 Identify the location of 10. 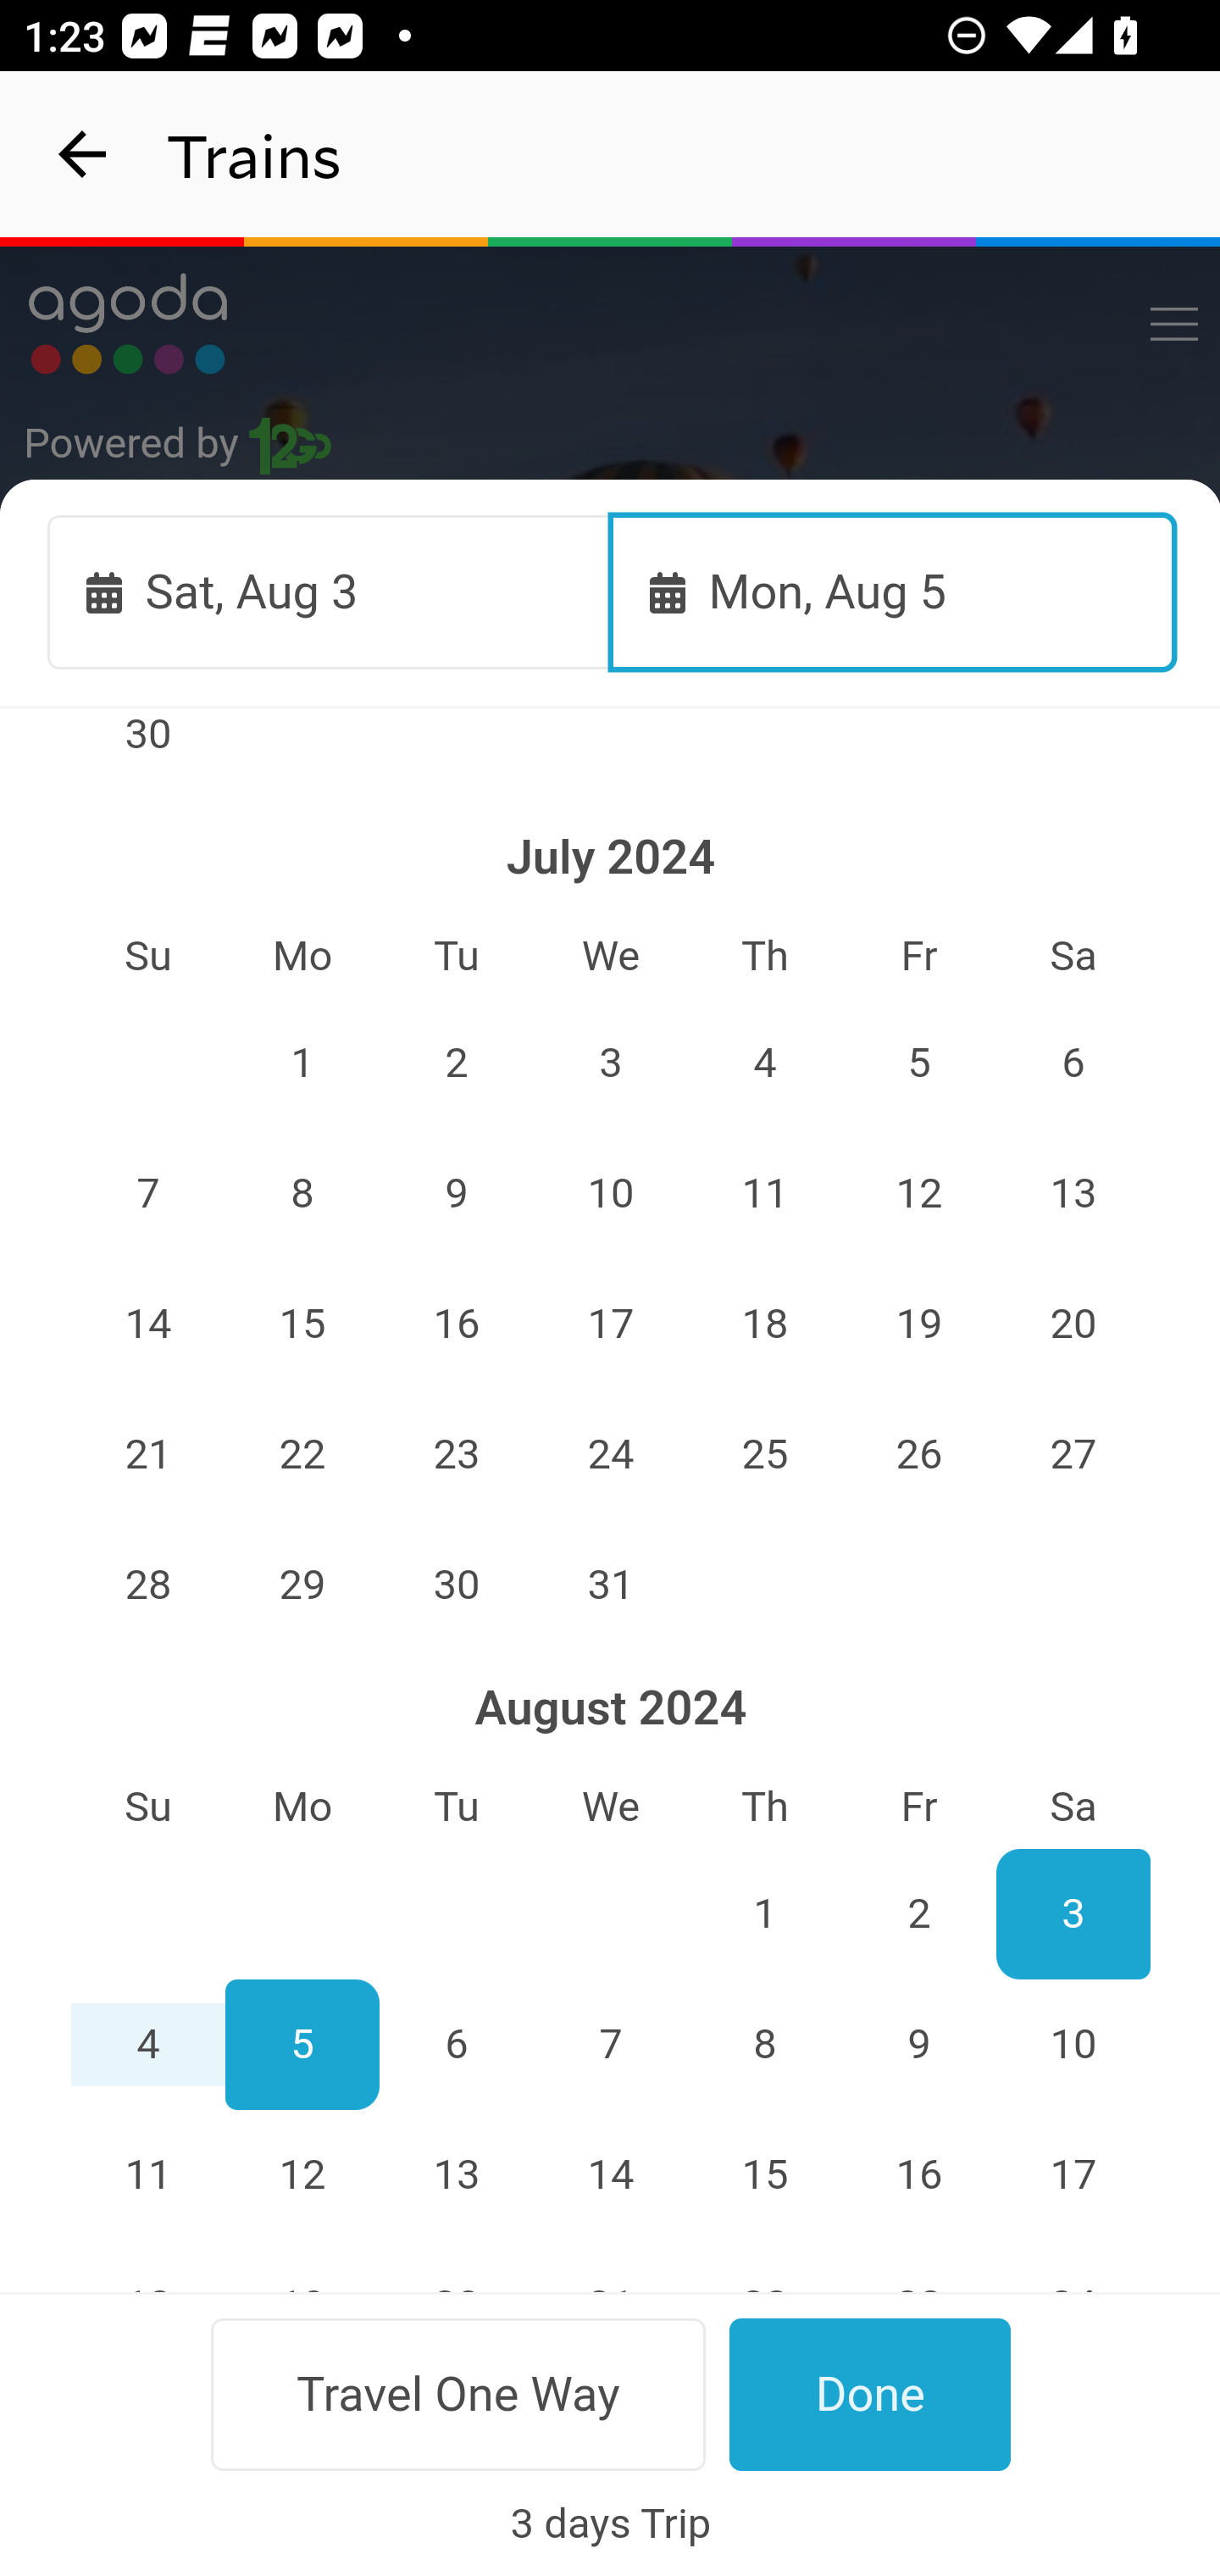
(612, 1193).